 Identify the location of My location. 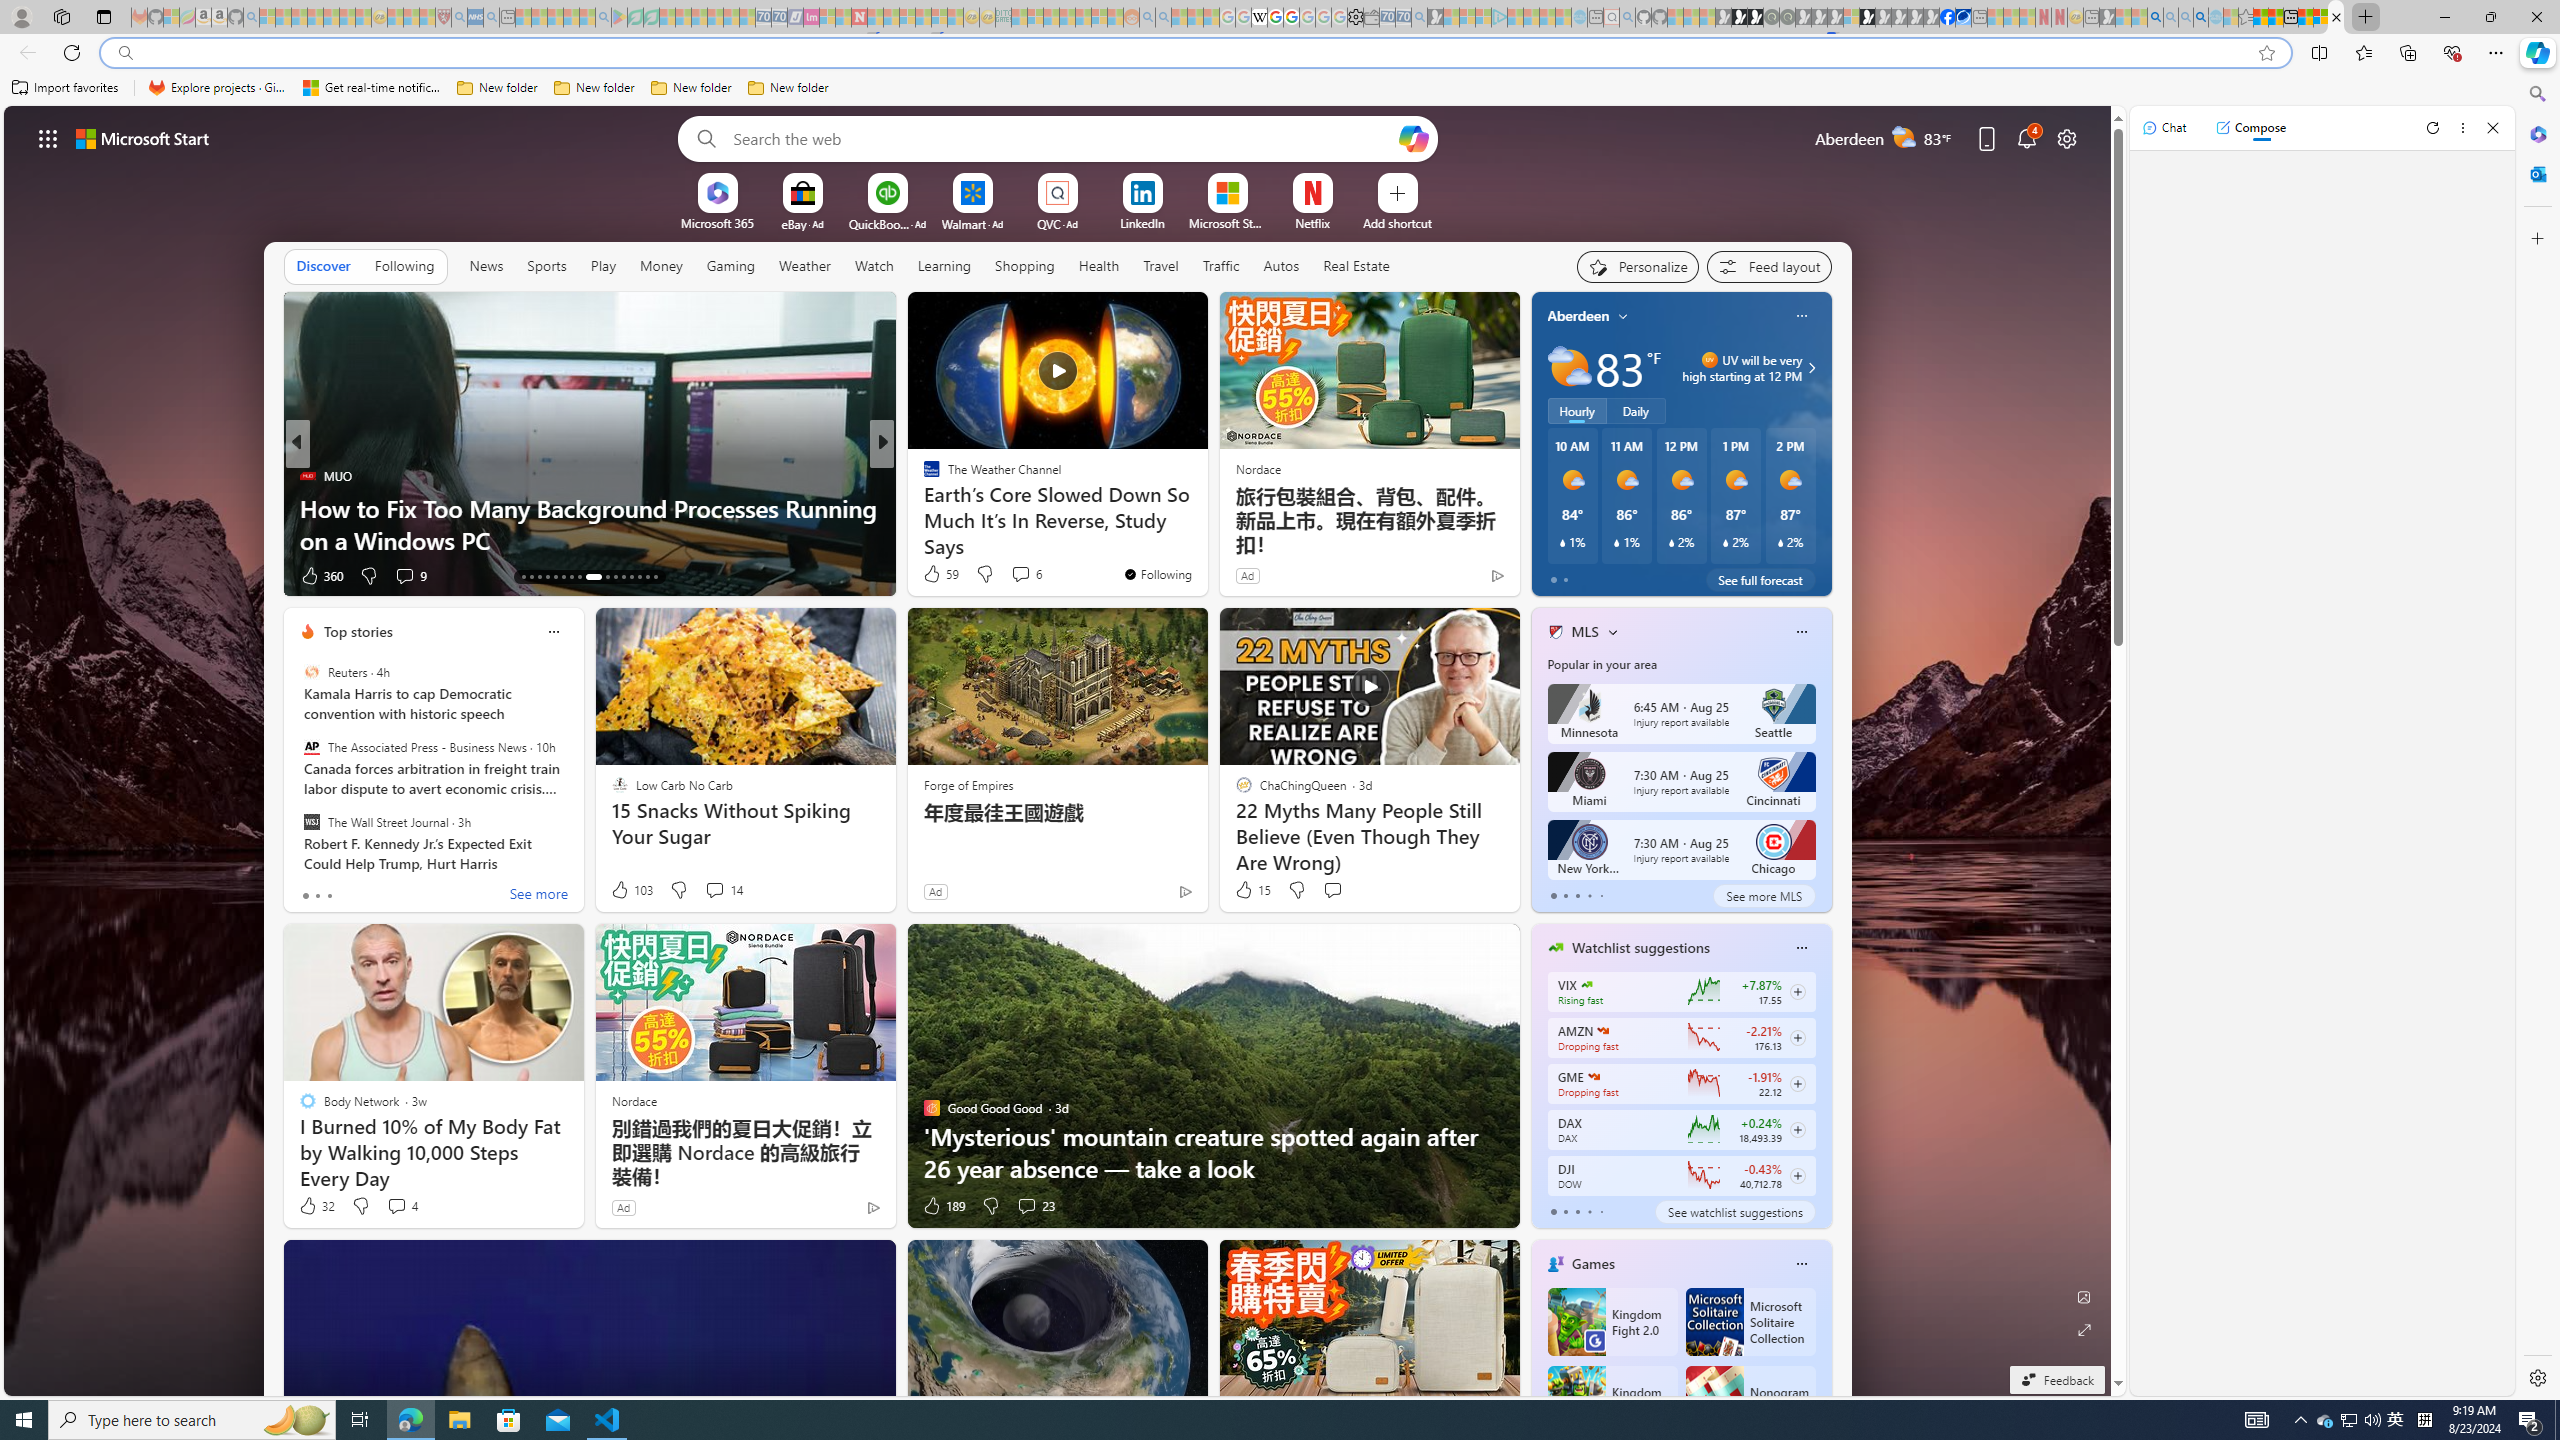
(1622, 316).